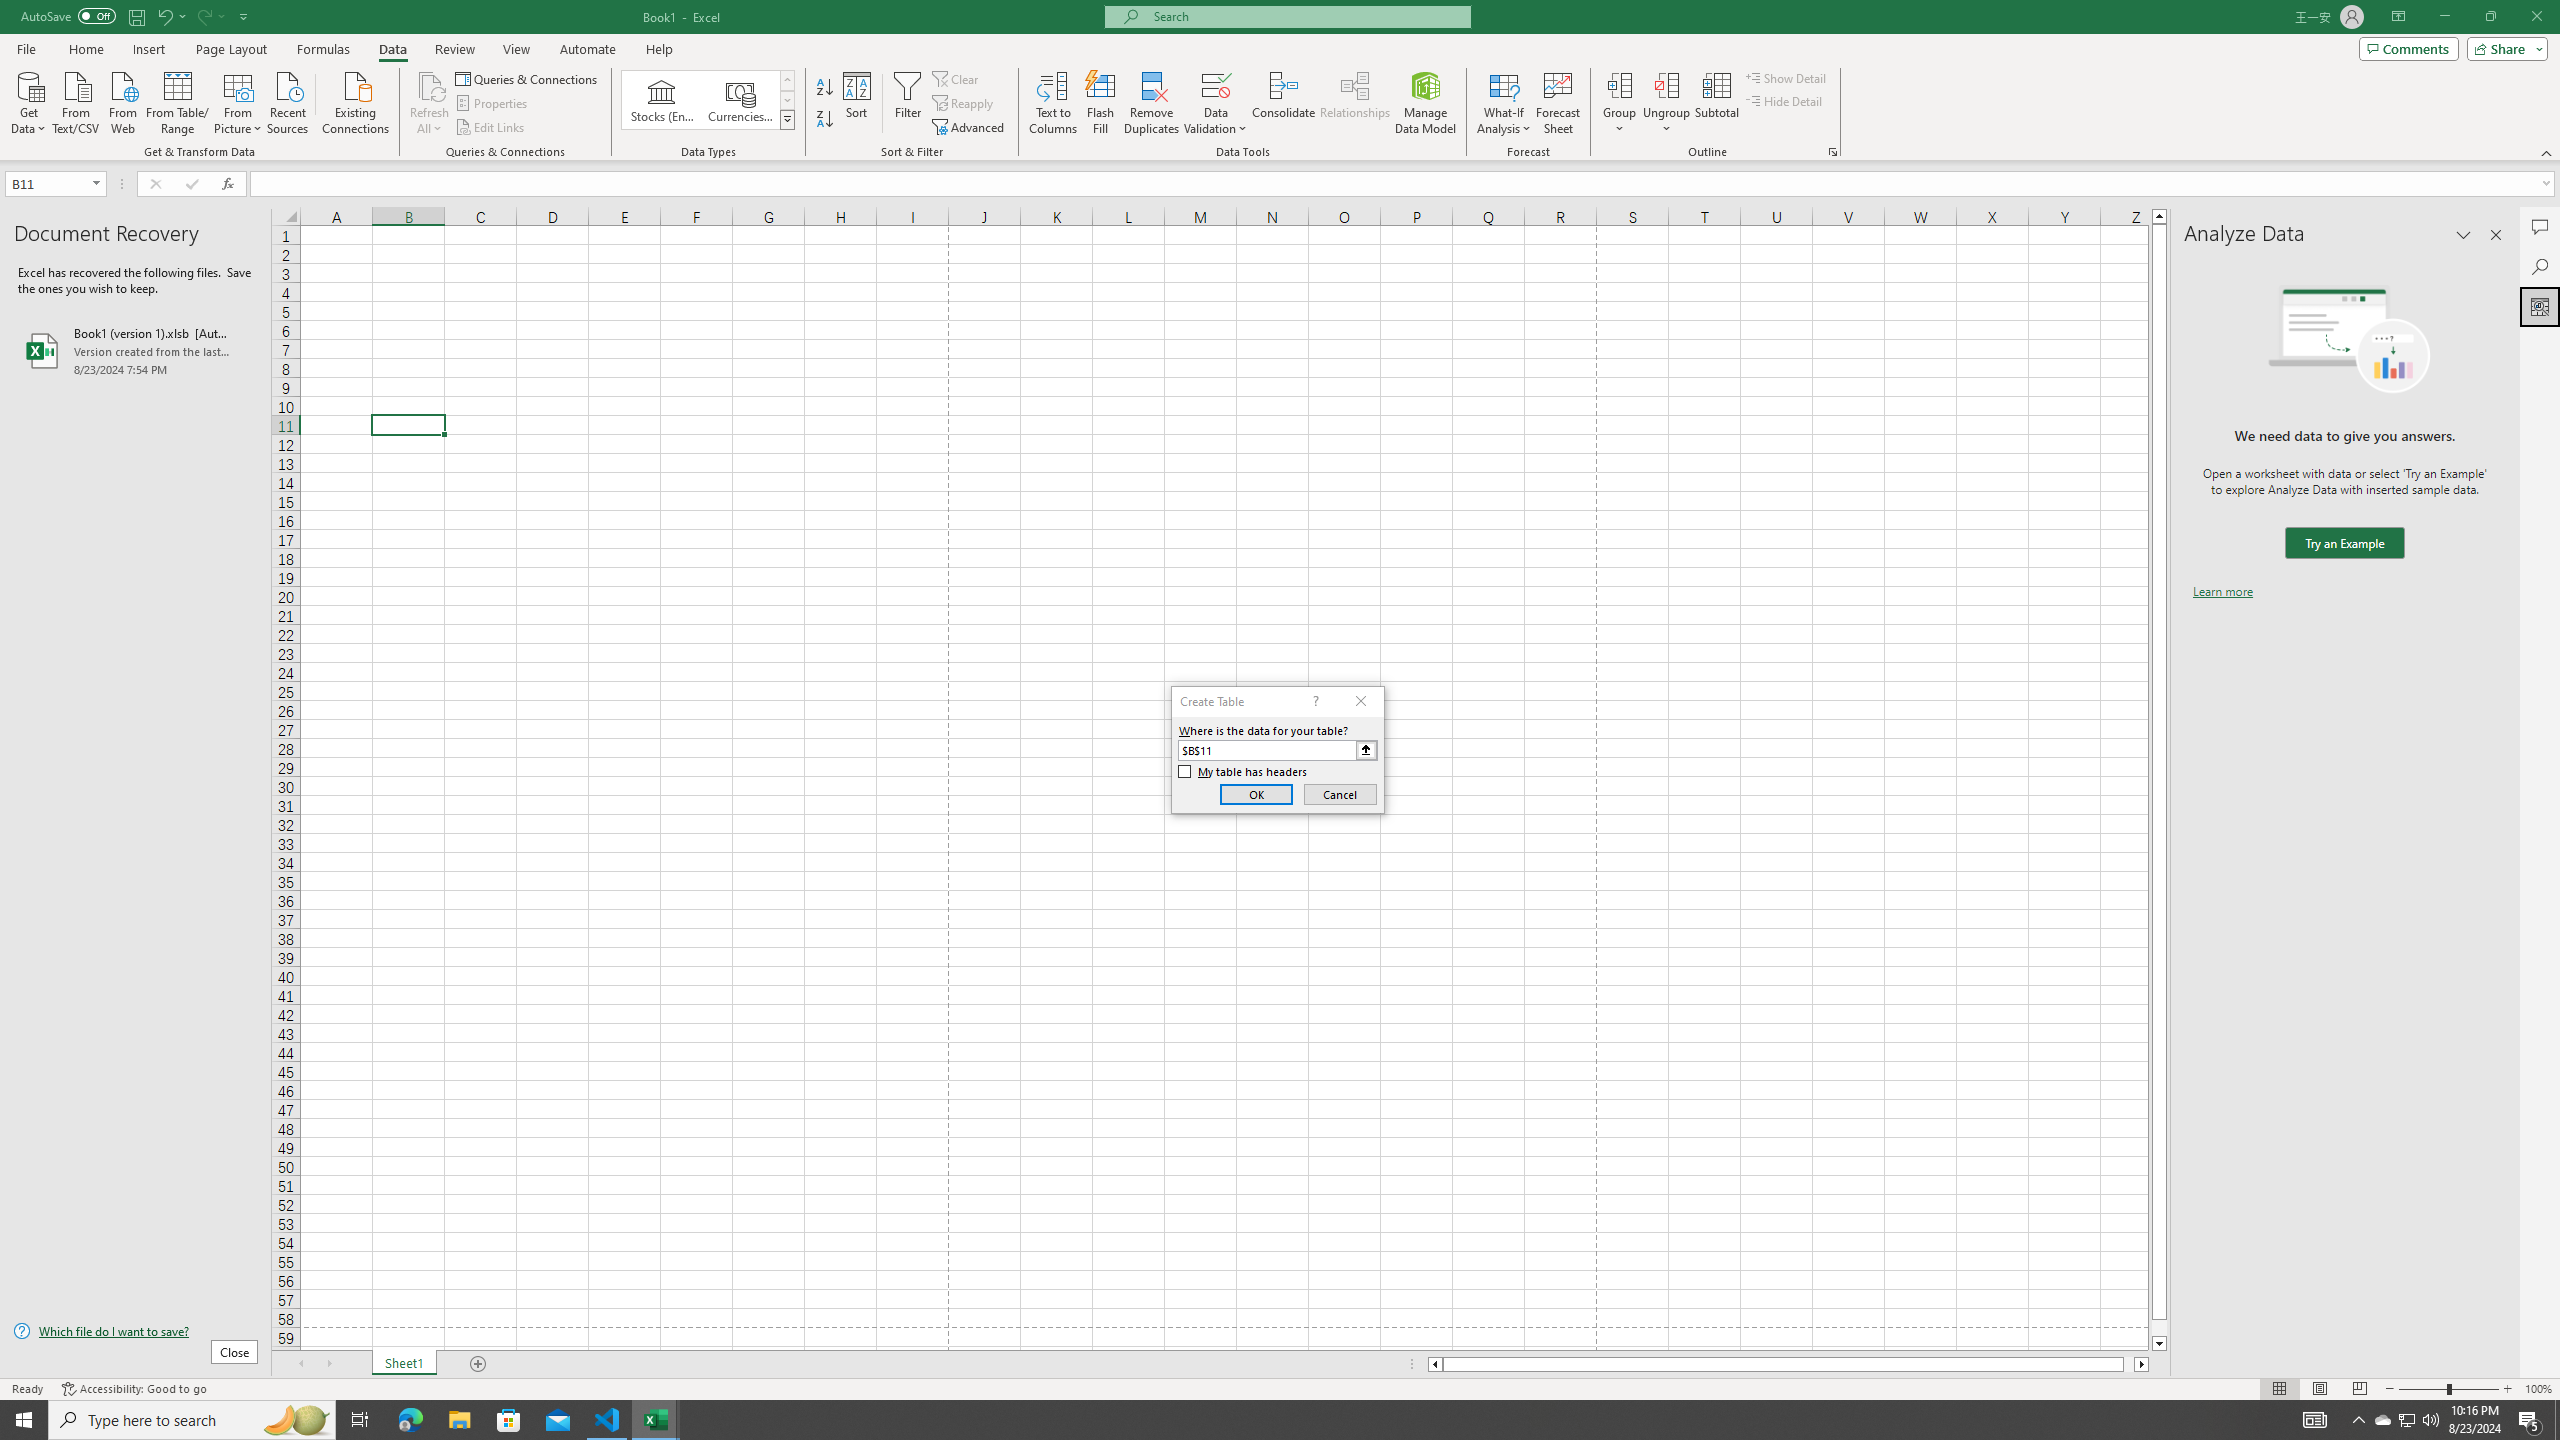  I want to click on Hide Detail, so click(1784, 100).